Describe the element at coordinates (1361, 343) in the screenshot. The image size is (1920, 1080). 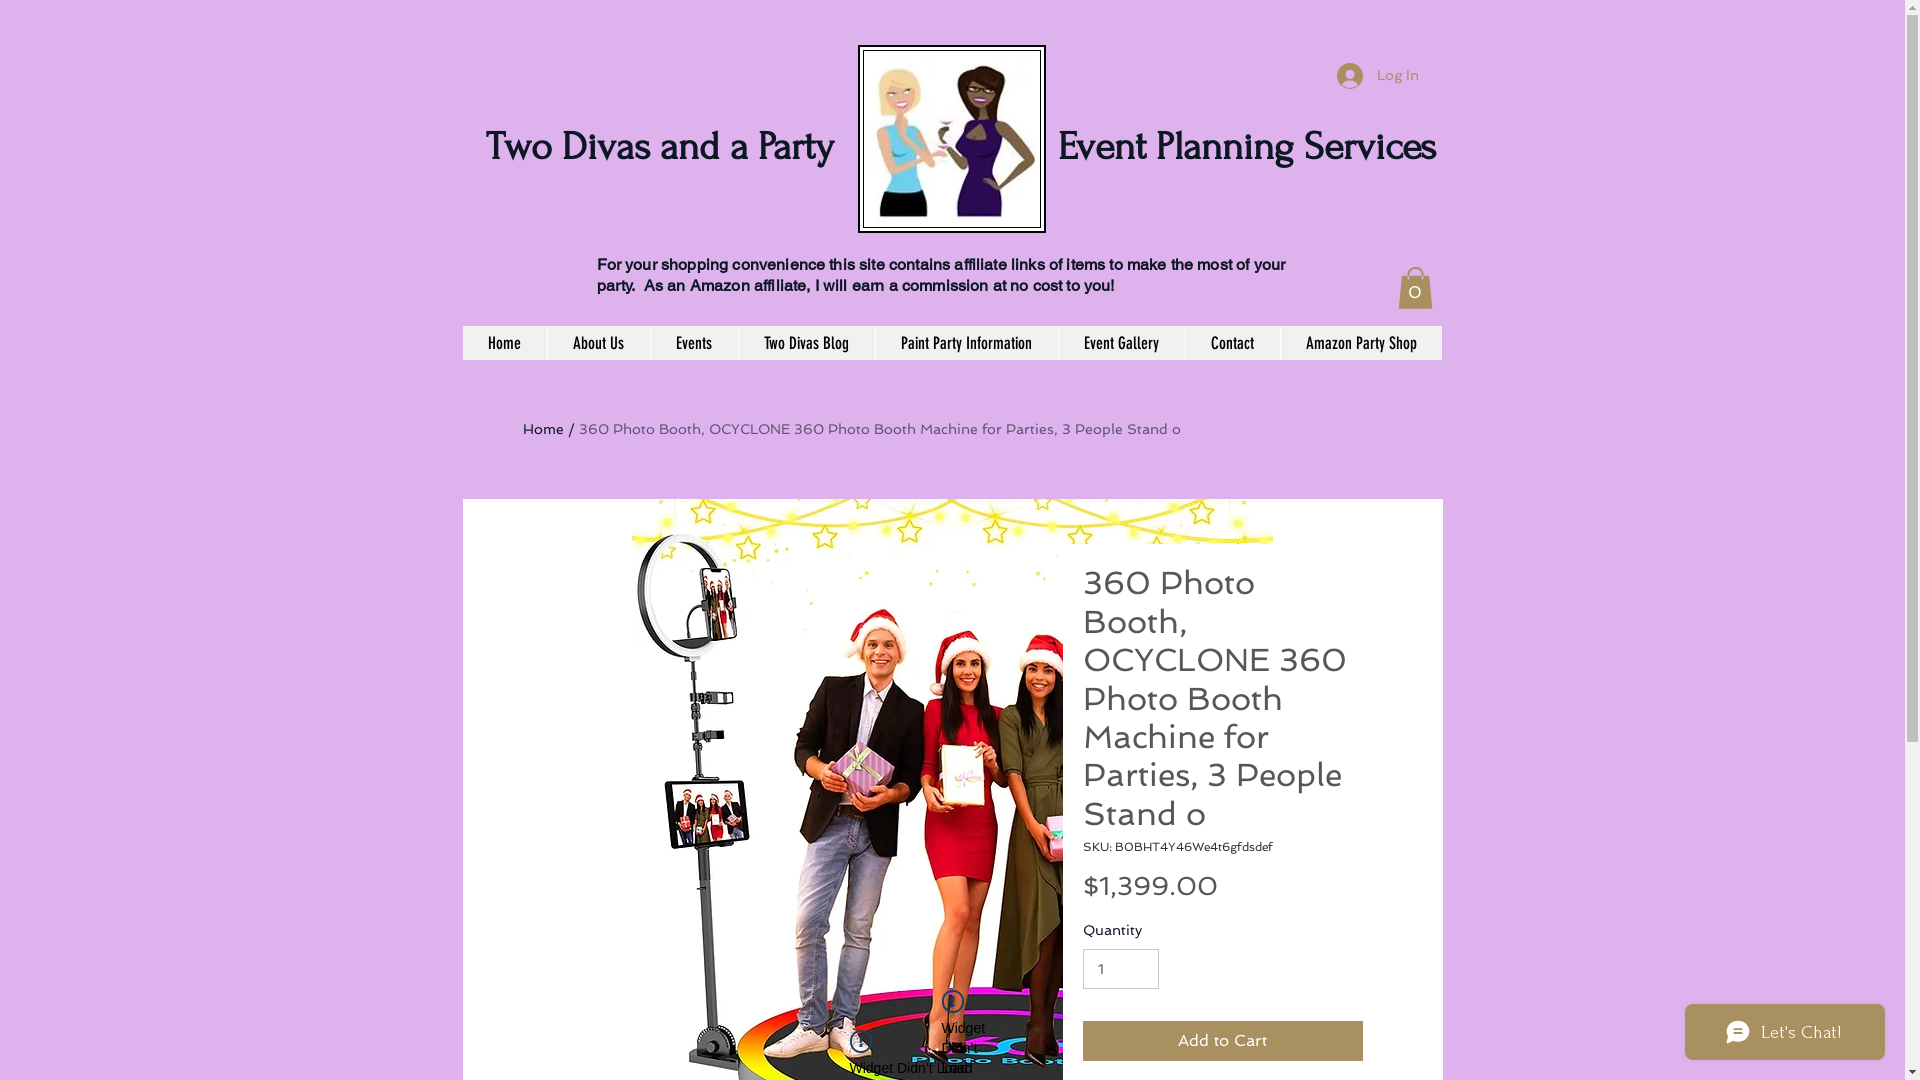
I see `Amazon Party Shop` at that location.